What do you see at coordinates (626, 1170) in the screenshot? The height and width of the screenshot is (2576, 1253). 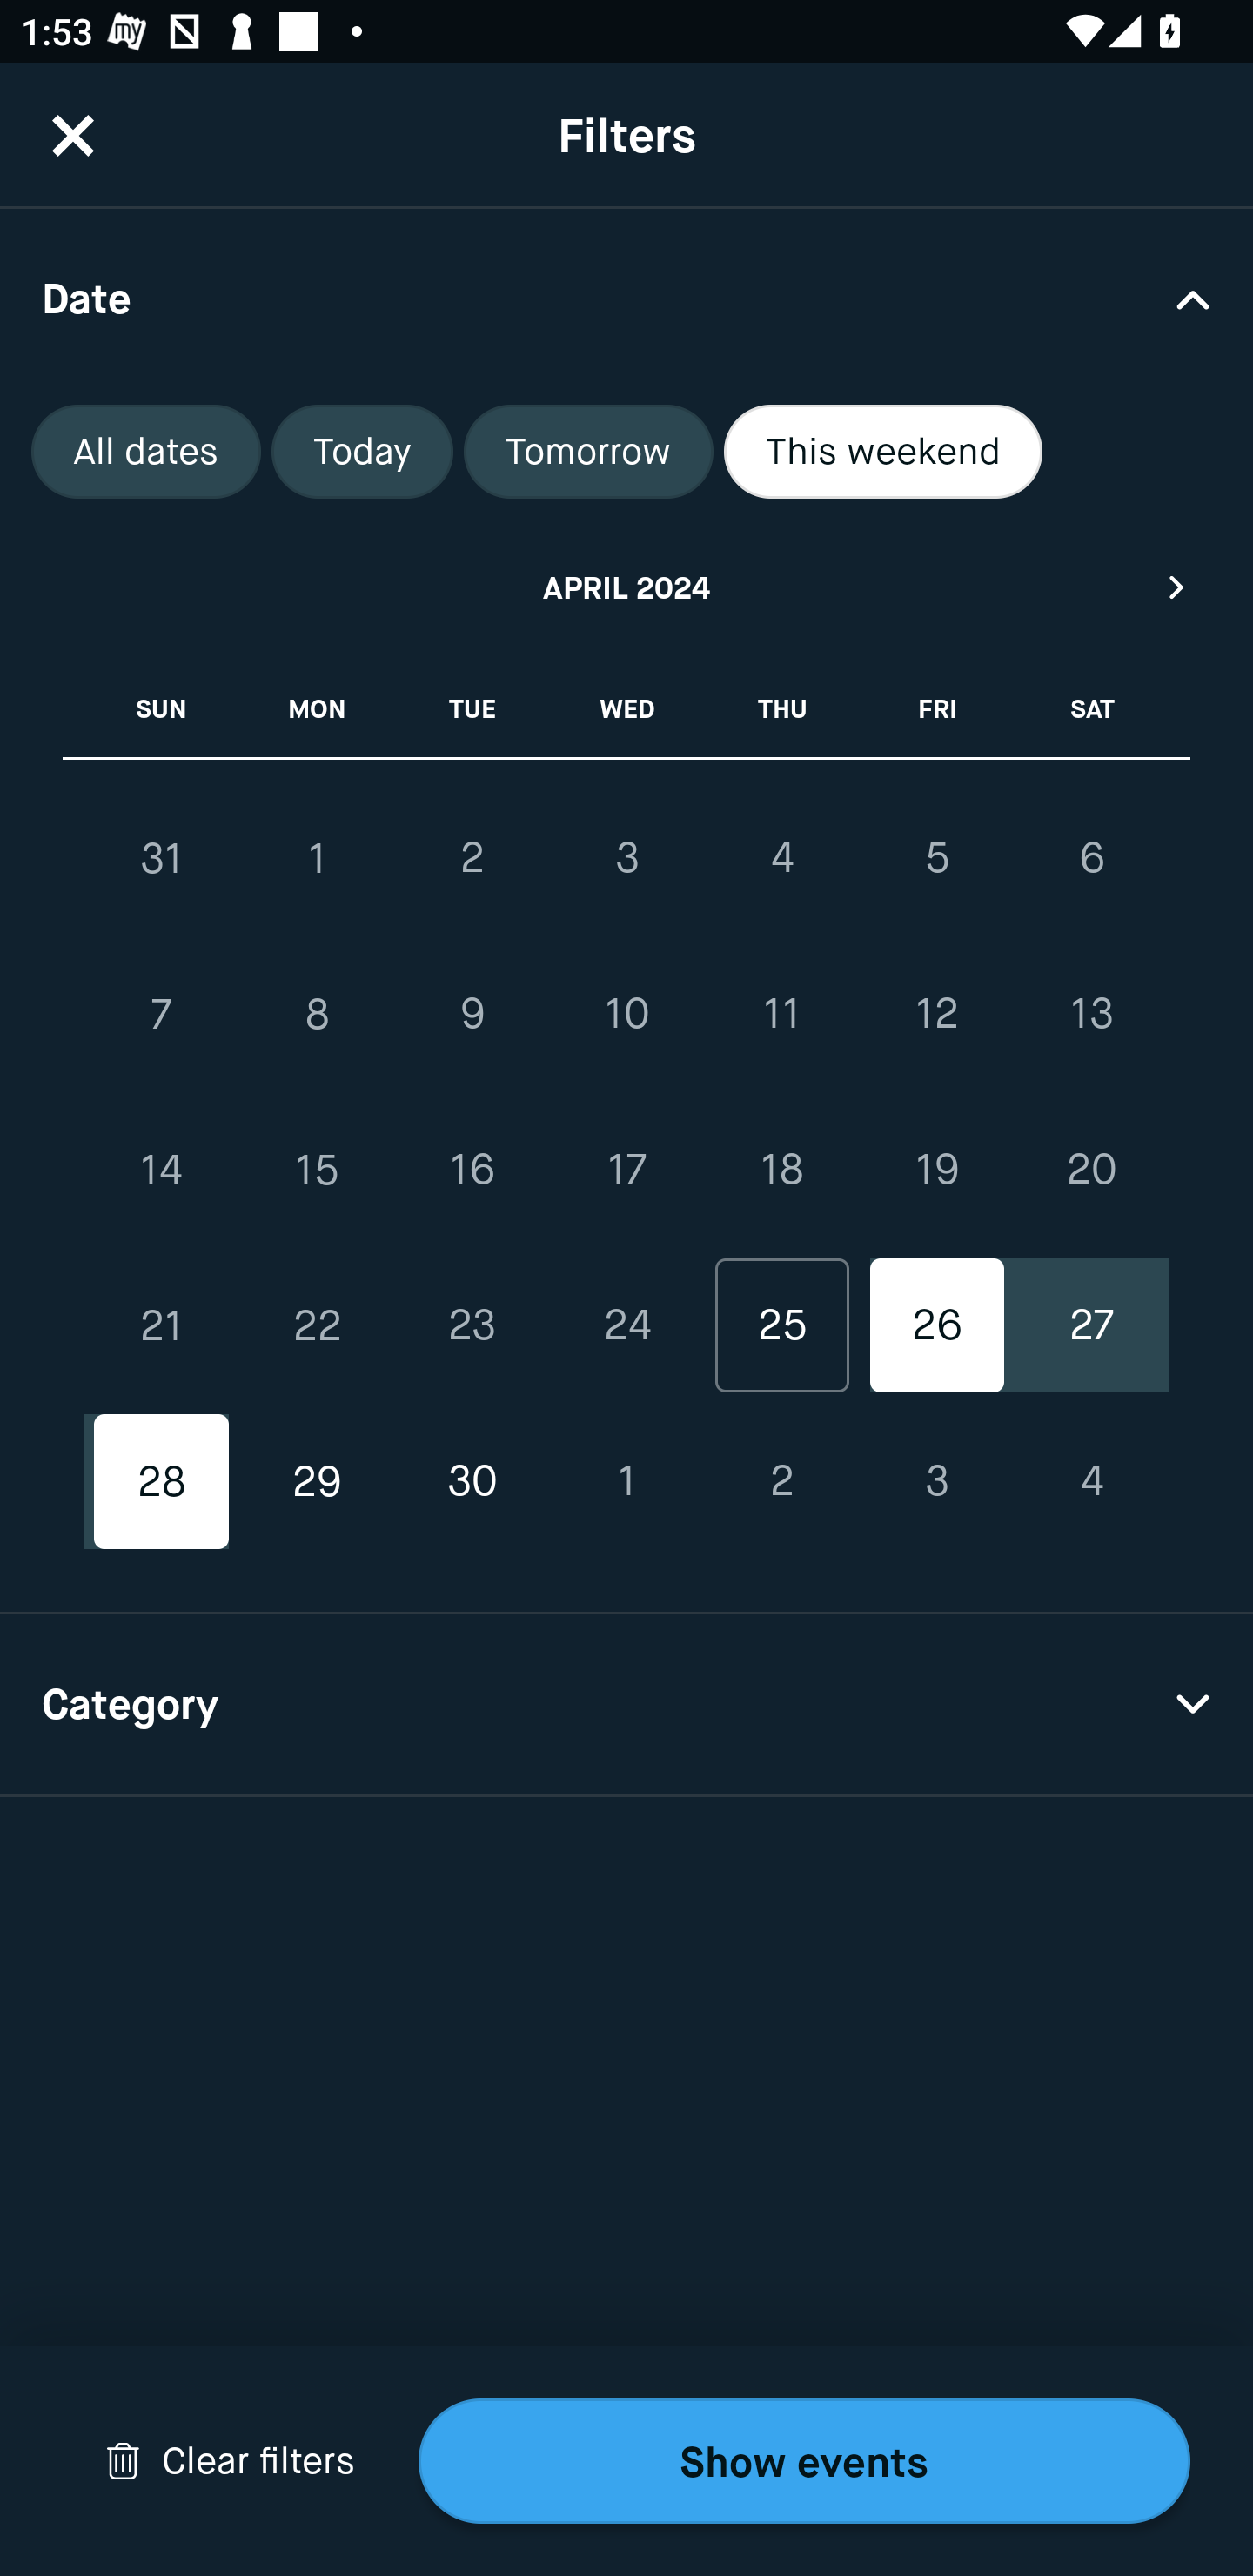 I see `17` at bounding box center [626, 1170].